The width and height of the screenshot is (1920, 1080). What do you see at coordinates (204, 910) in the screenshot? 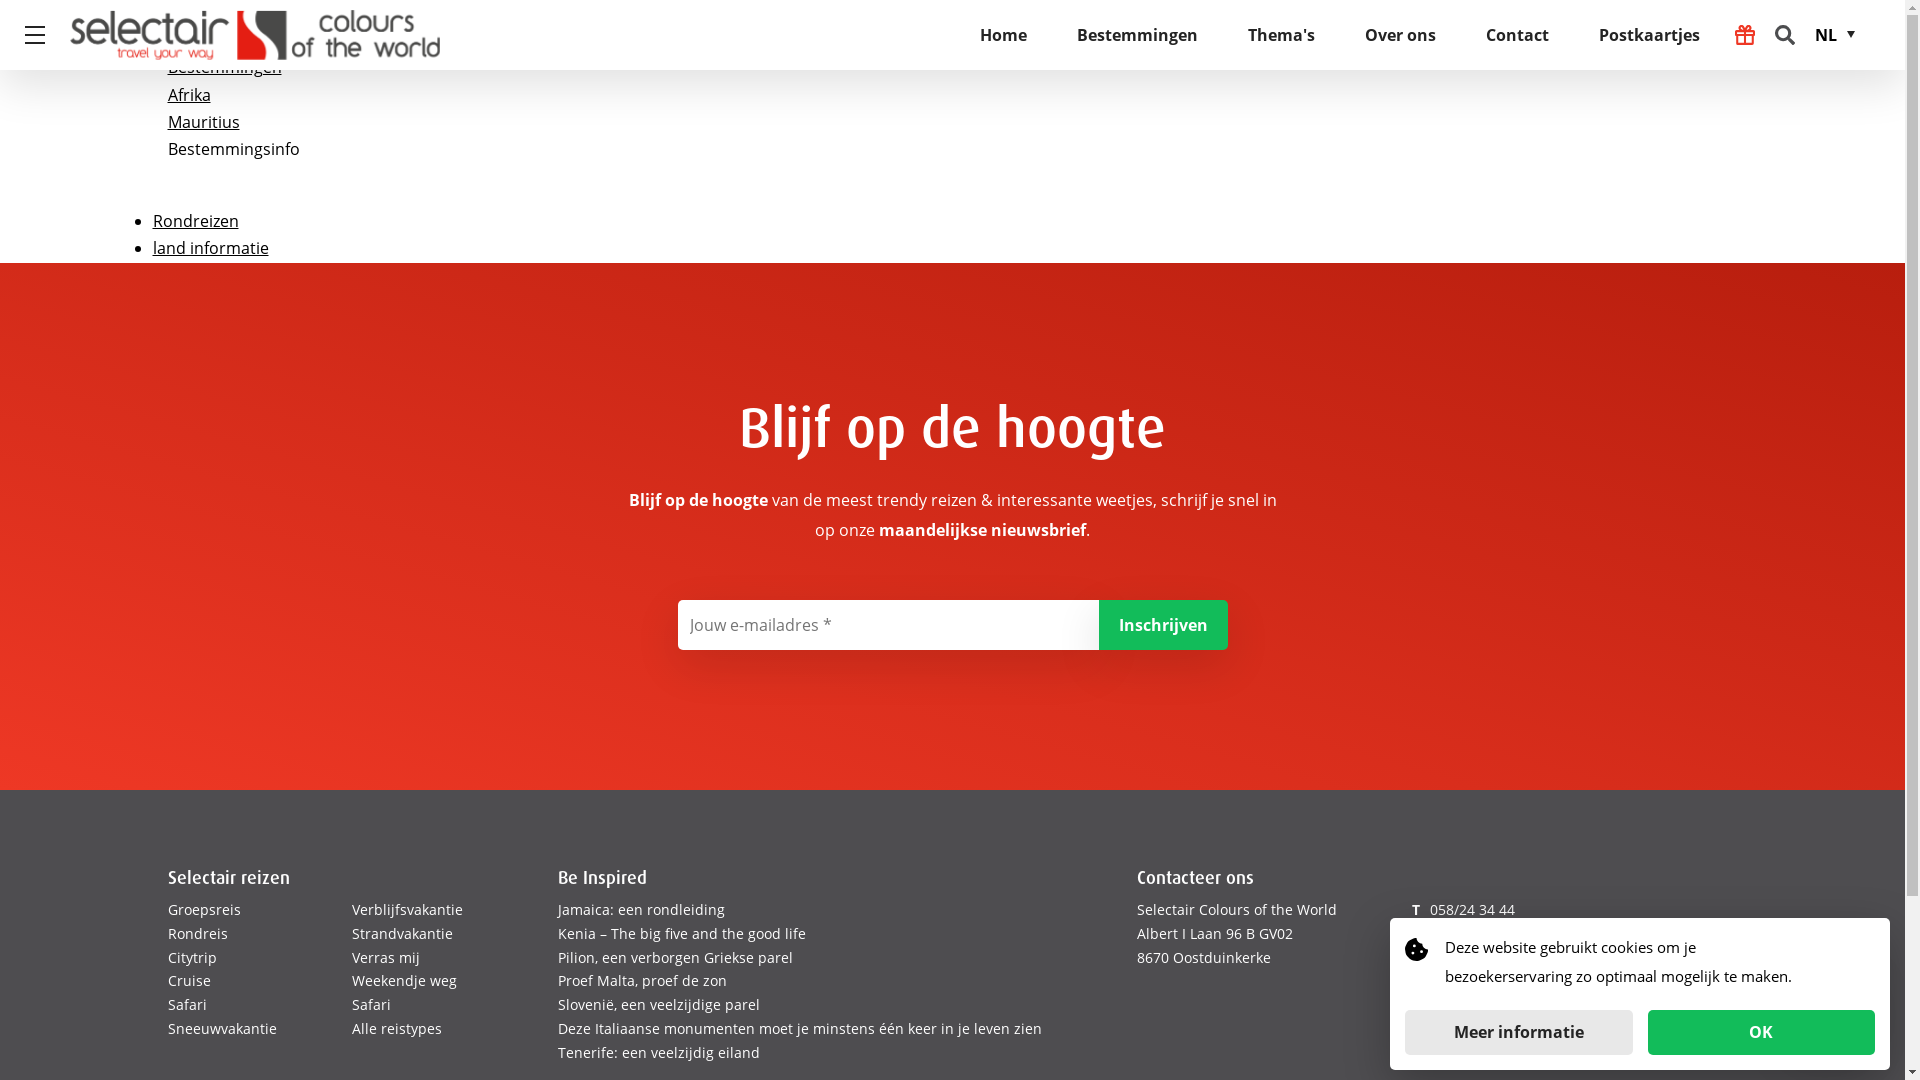
I see `Groepsreis` at bounding box center [204, 910].